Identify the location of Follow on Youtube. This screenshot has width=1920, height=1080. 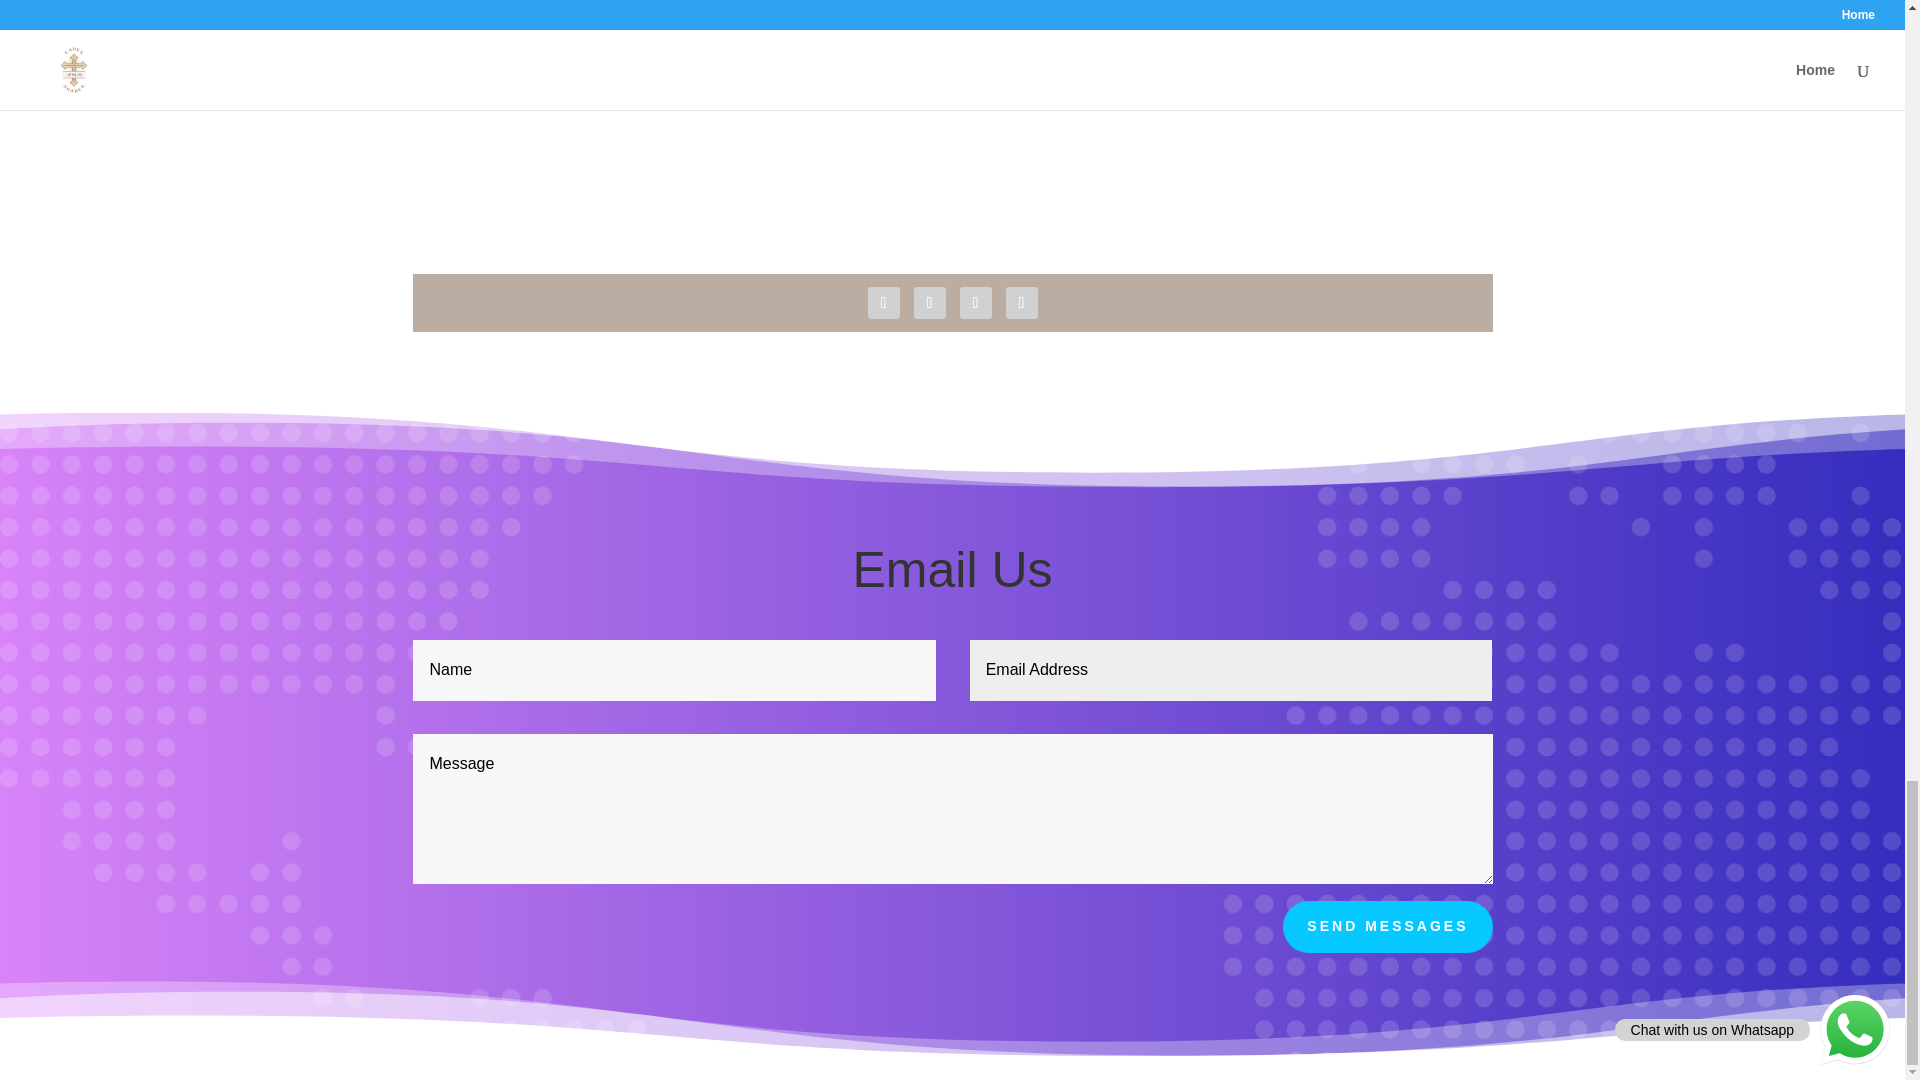
(976, 302).